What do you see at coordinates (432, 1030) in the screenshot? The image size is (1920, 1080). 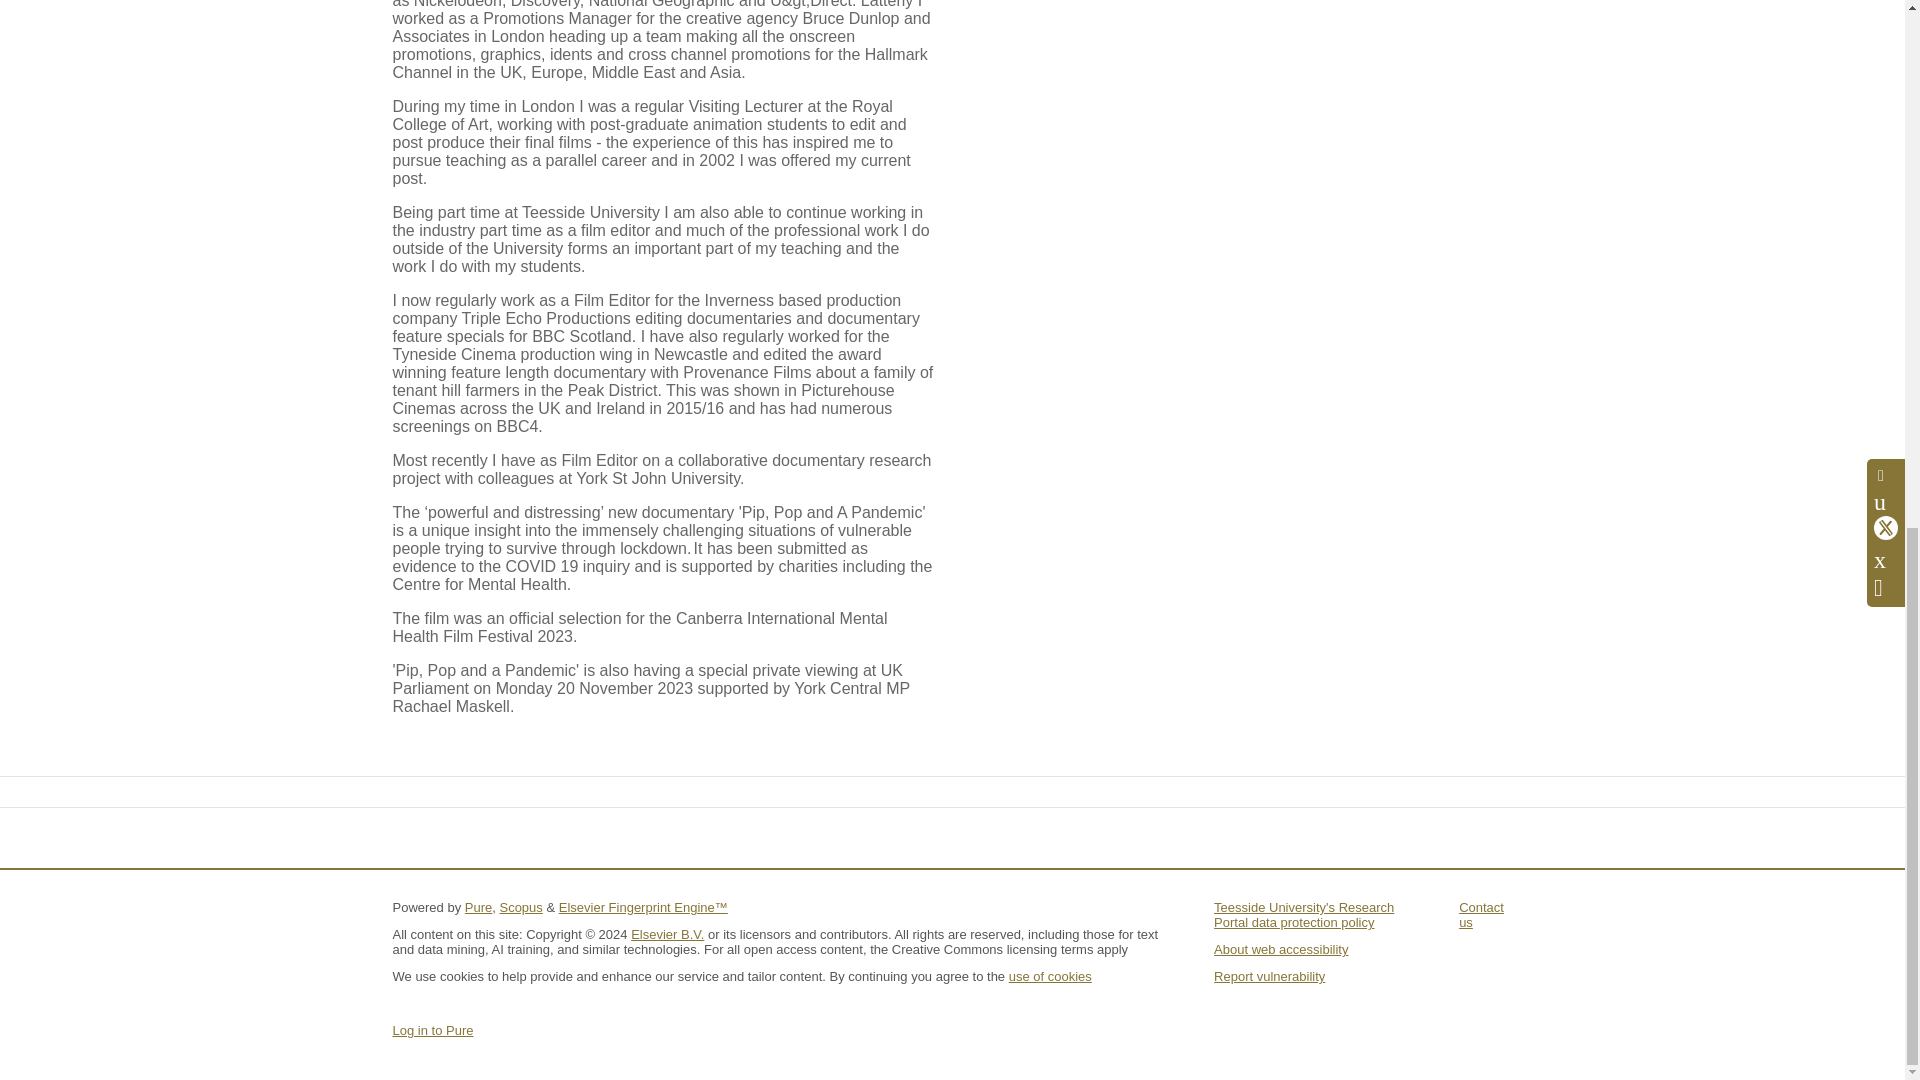 I see `Log in to Pure` at bounding box center [432, 1030].